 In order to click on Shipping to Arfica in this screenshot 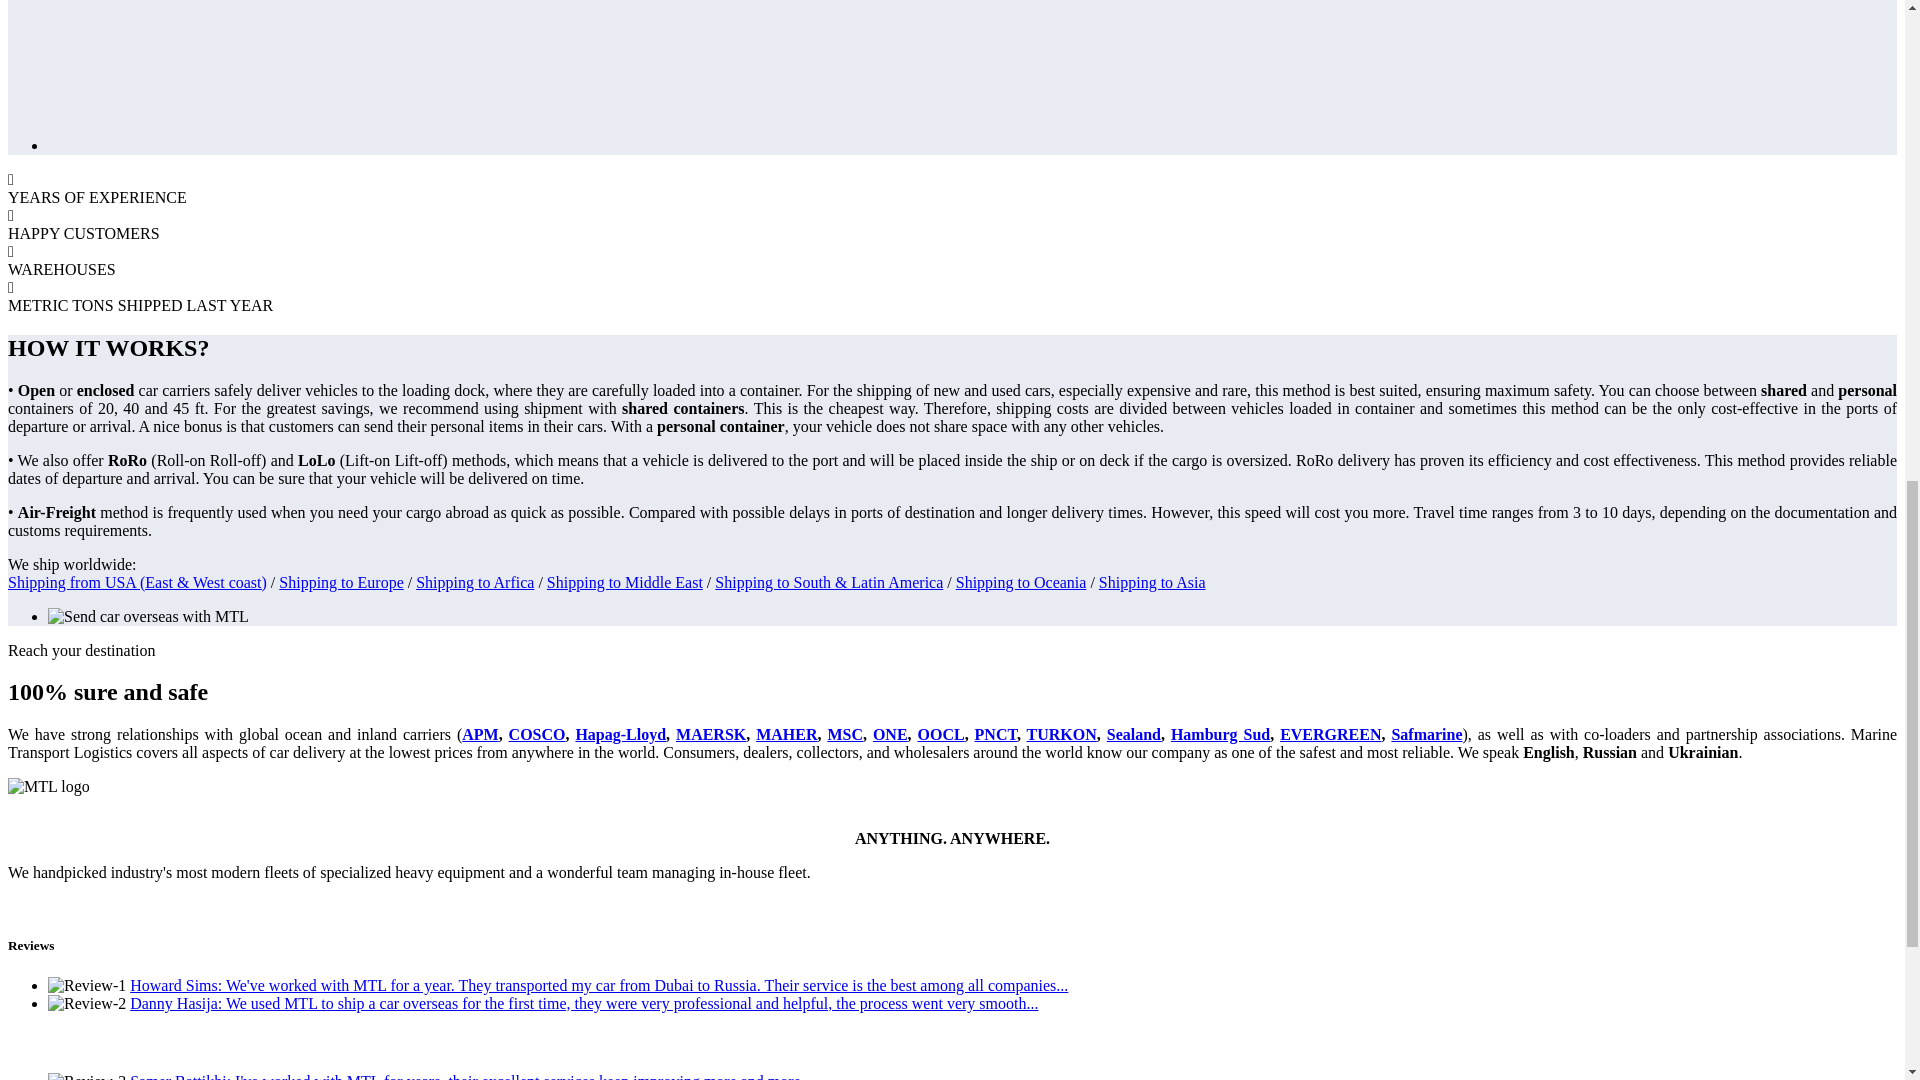, I will do `click(474, 582)`.